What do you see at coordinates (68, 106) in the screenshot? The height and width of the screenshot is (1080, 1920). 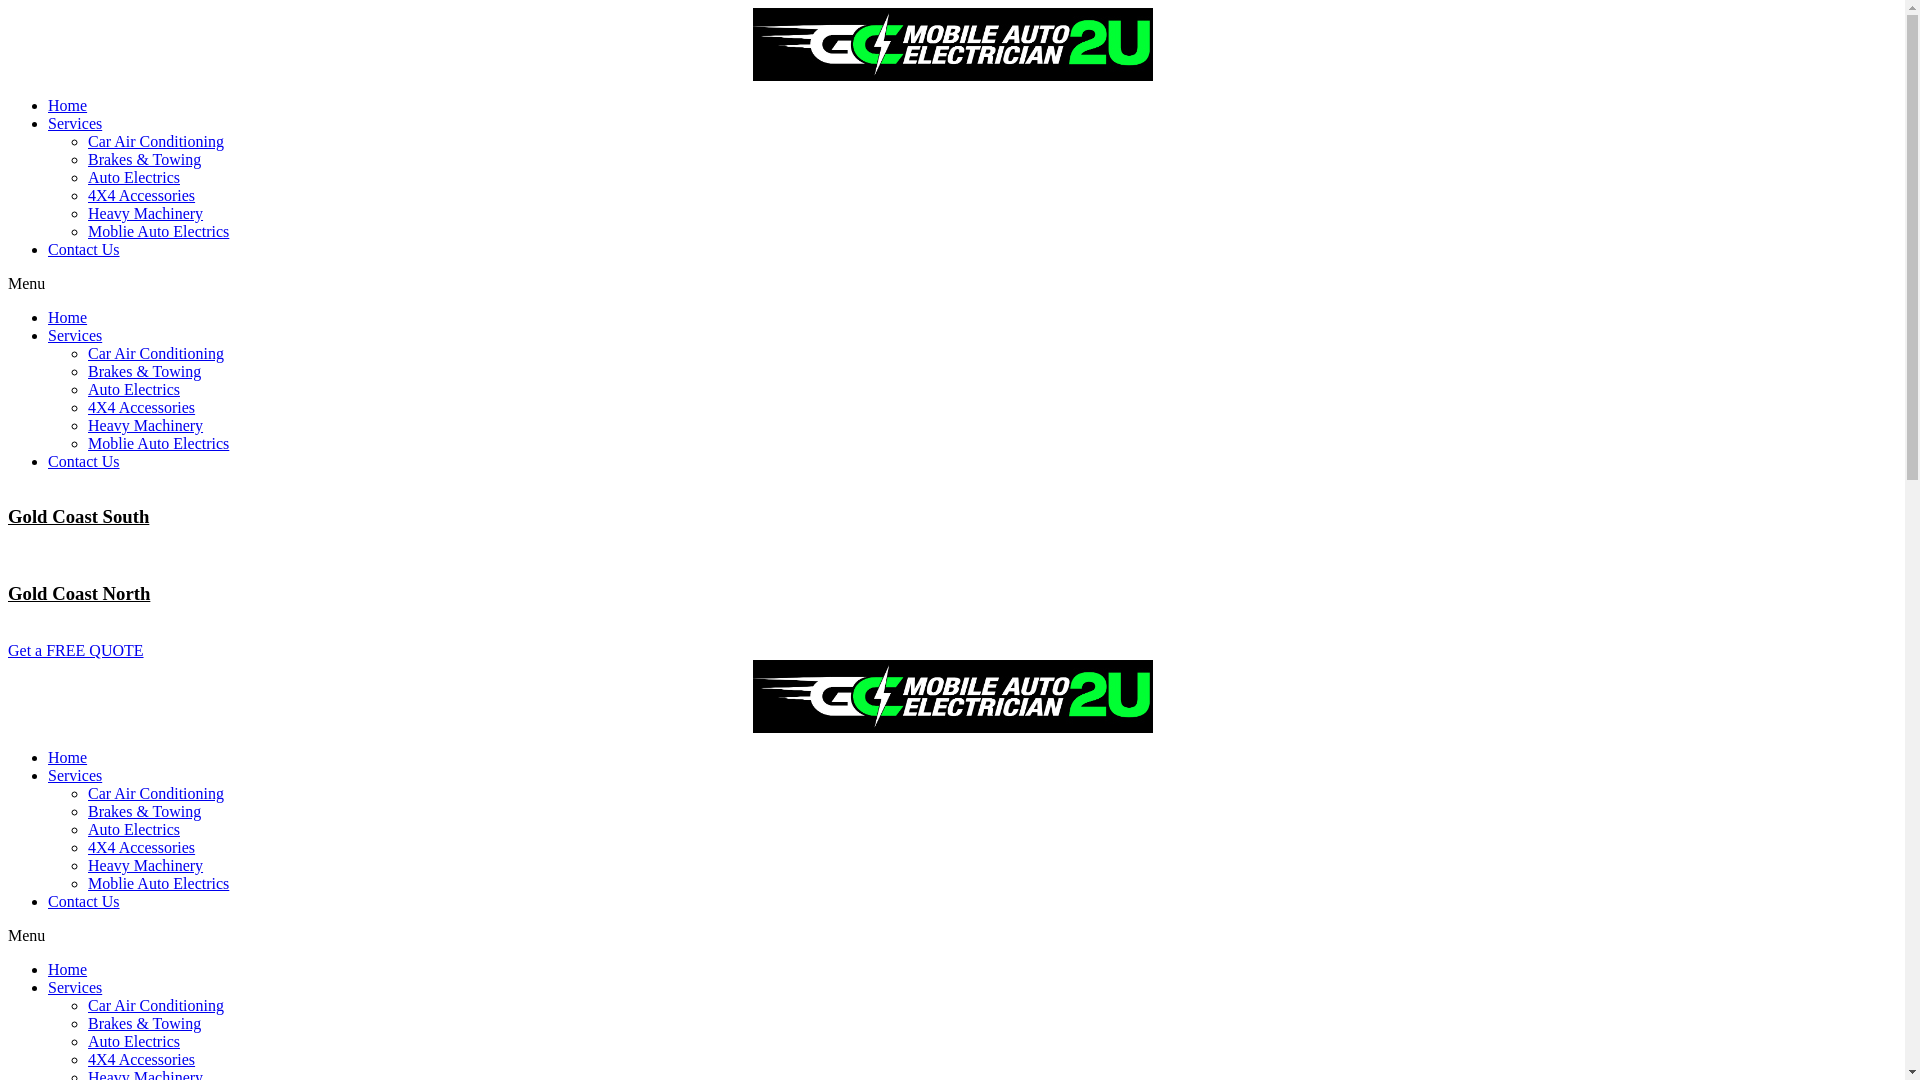 I see `Home` at bounding box center [68, 106].